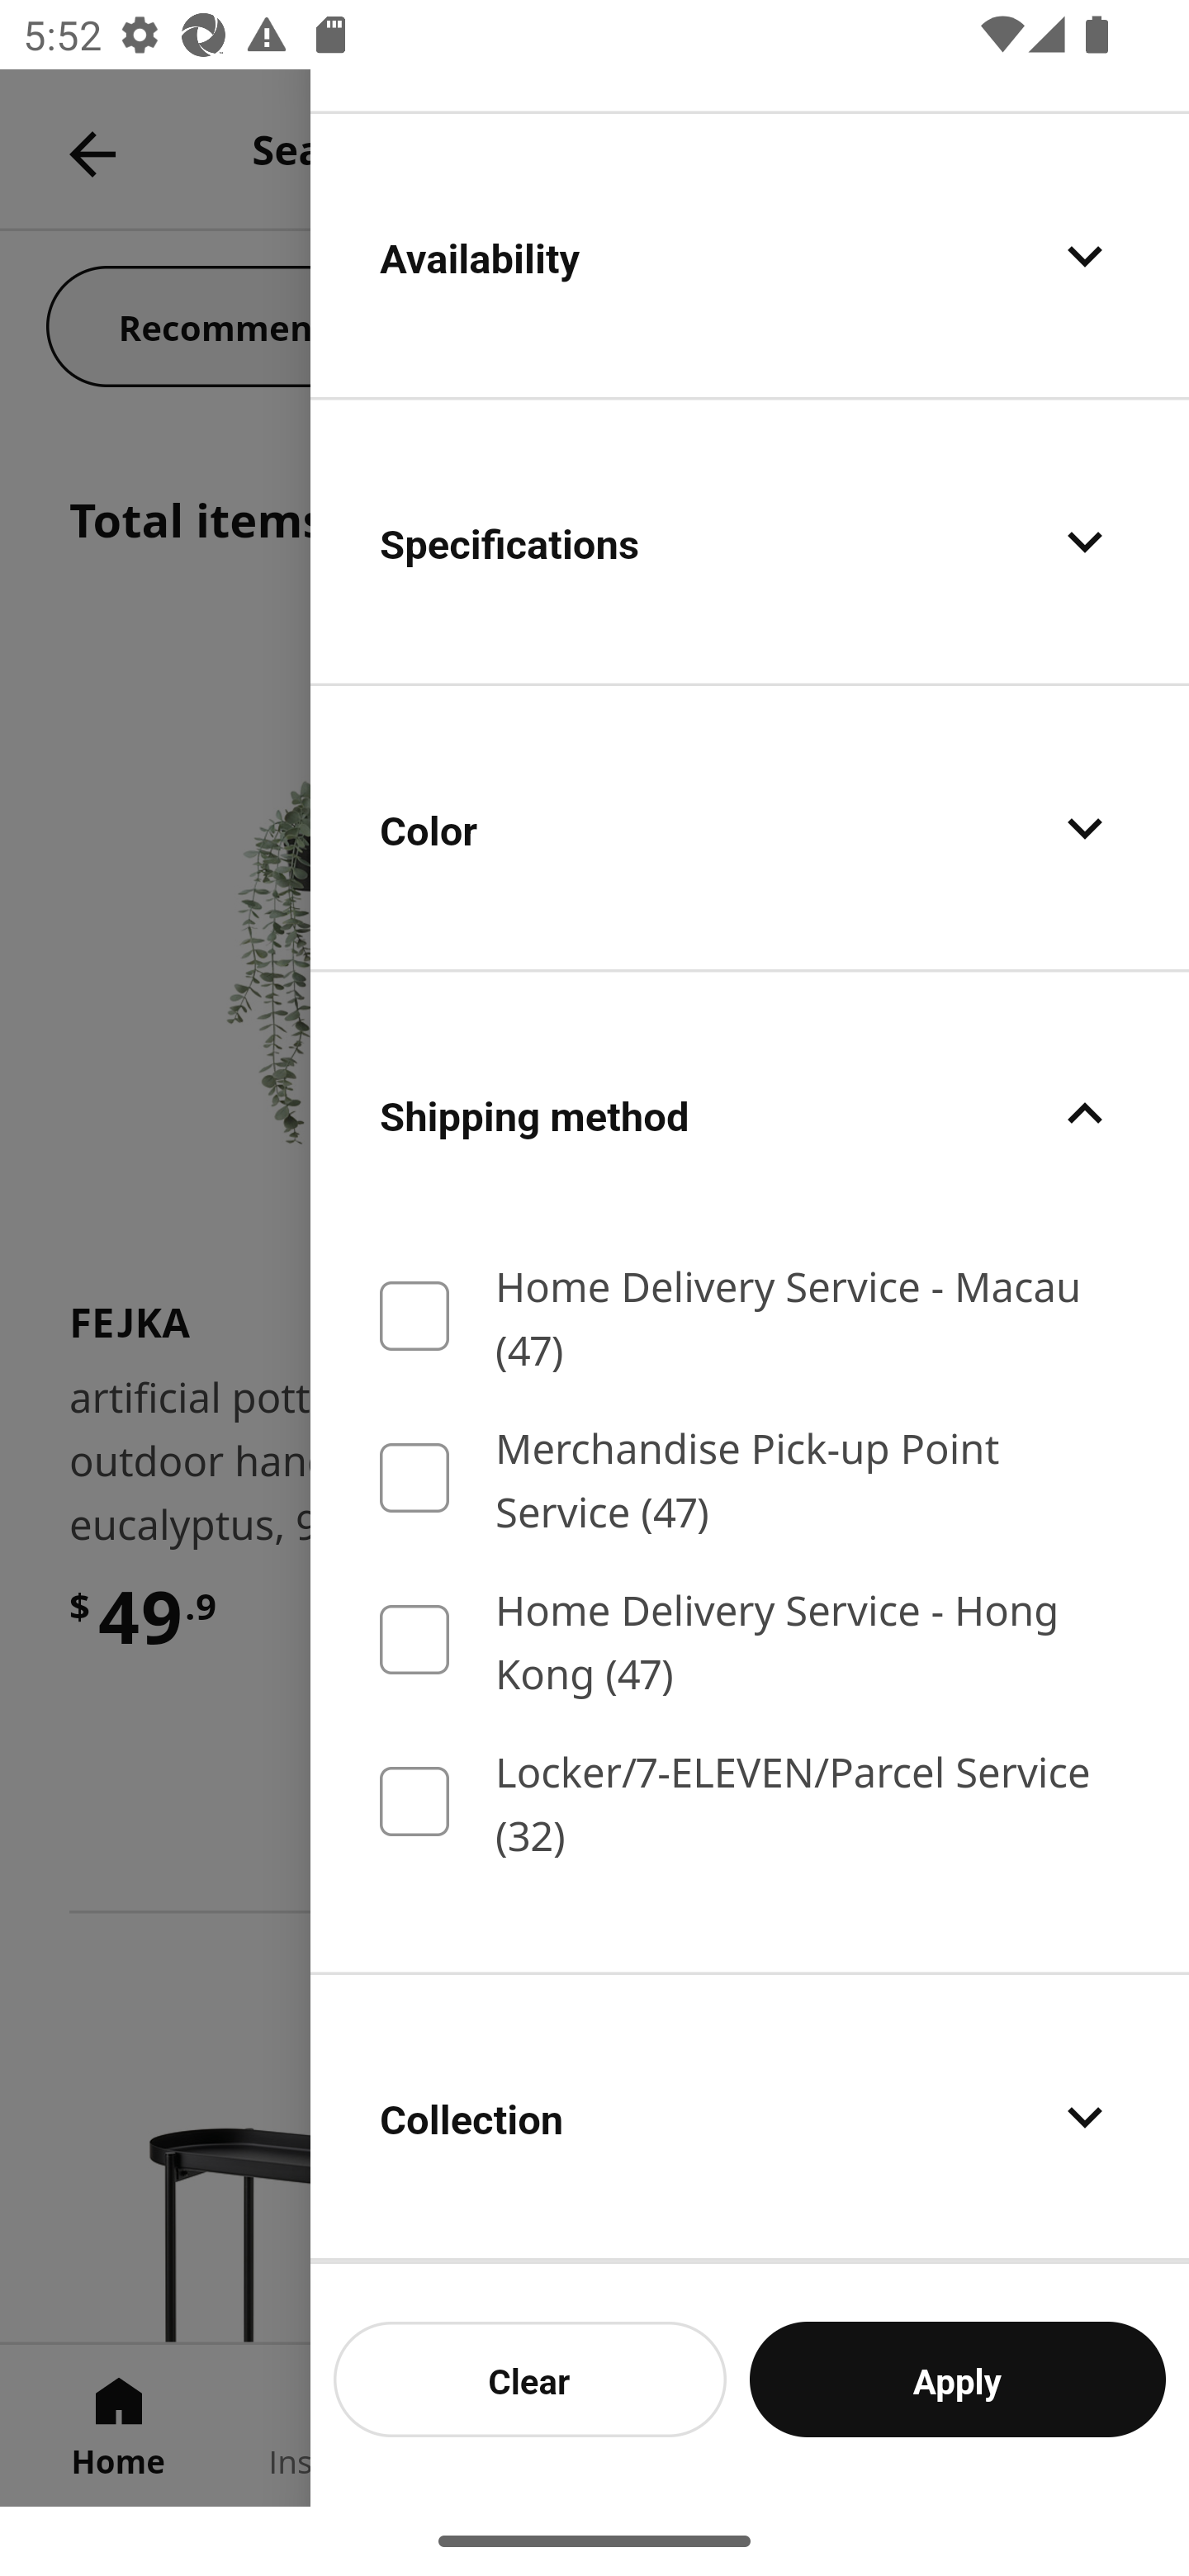 This screenshot has width=1189, height=2576. I want to click on Collection, so click(750, 2117).